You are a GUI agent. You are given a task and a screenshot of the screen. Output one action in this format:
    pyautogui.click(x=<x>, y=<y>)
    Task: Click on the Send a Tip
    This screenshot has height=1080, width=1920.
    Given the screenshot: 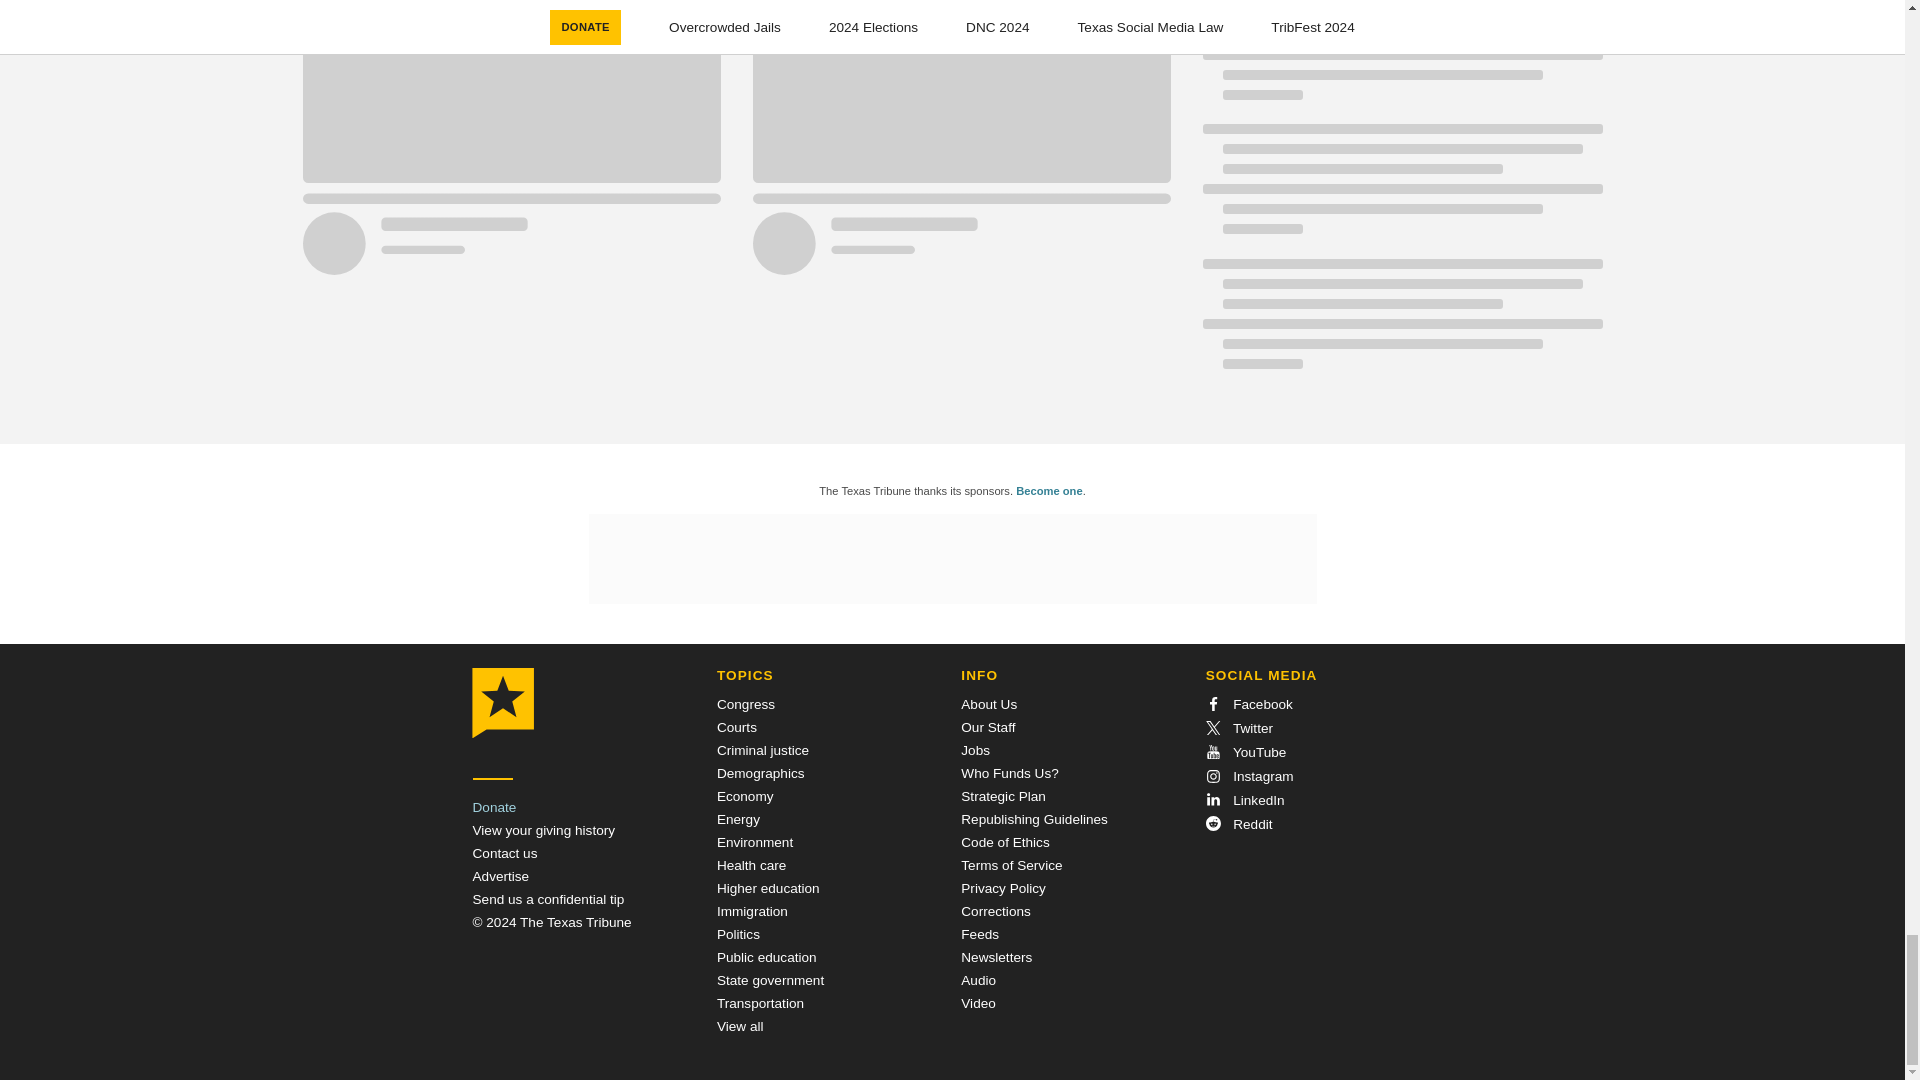 What is the action you would take?
    pyautogui.click(x=548, y=900)
    